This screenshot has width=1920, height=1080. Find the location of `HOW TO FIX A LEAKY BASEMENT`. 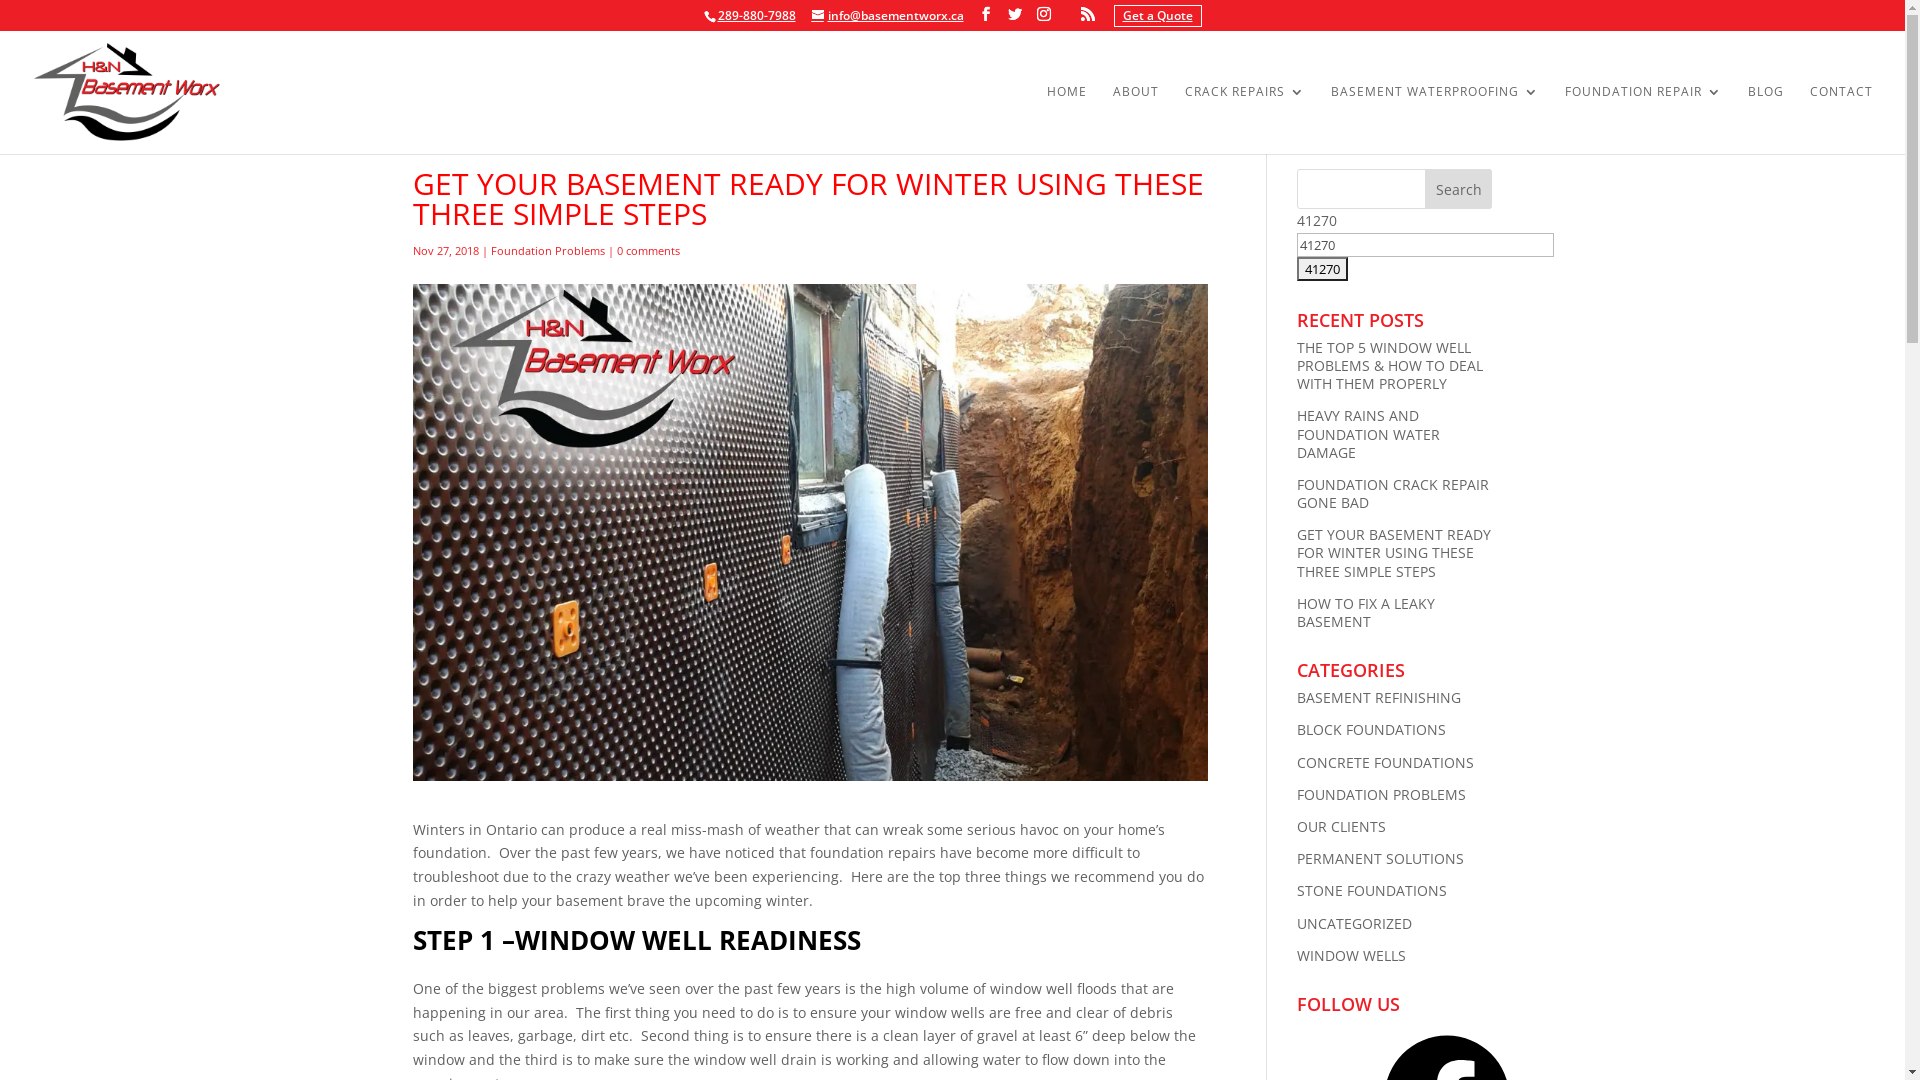

HOW TO FIX A LEAKY BASEMENT is located at coordinates (1366, 612).